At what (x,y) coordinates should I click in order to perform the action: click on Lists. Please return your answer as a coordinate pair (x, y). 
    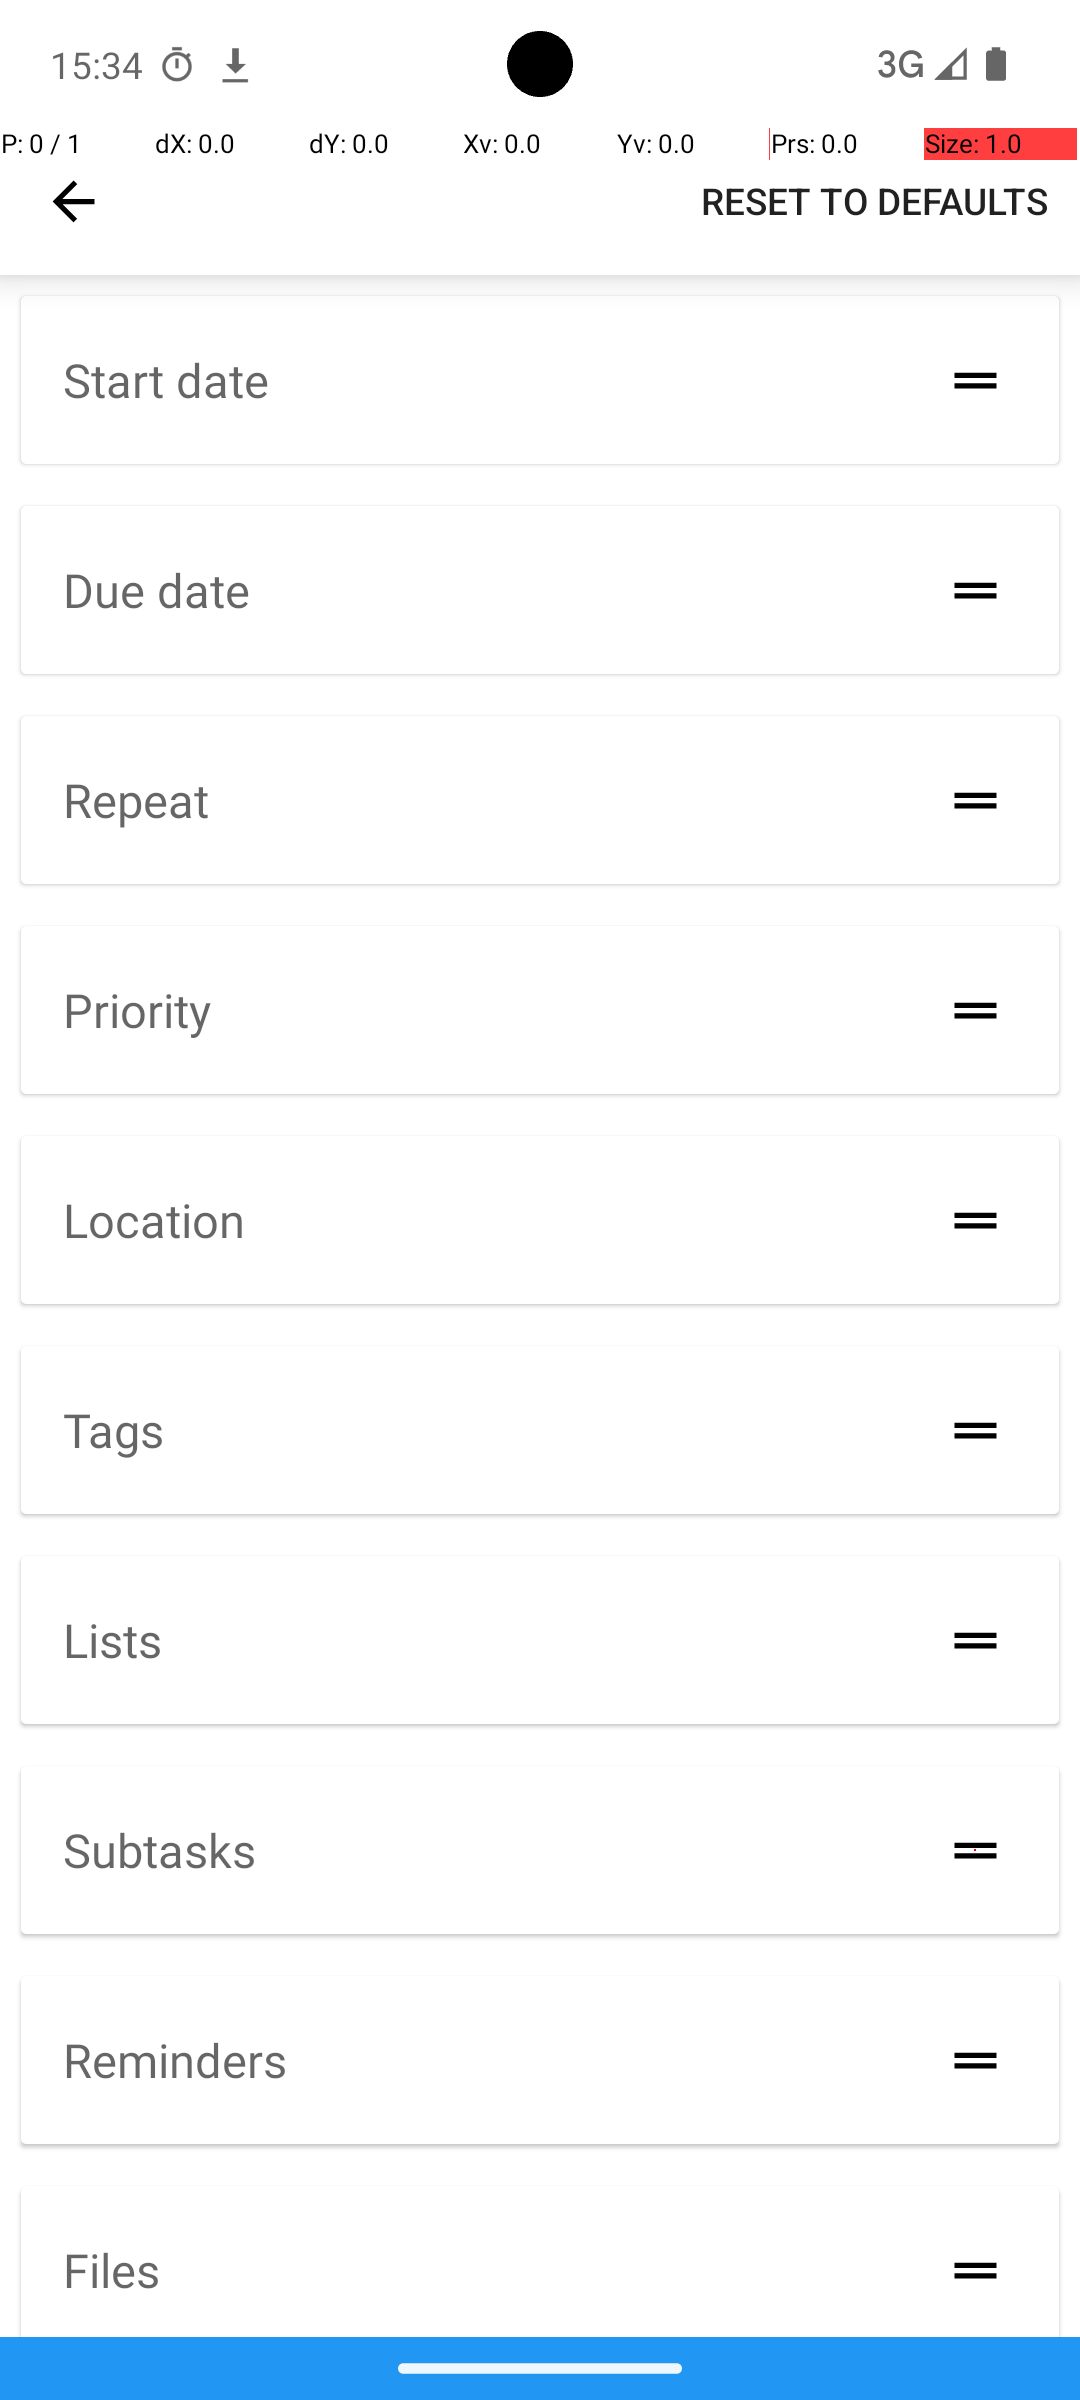
    Looking at the image, I should click on (112, 1640).